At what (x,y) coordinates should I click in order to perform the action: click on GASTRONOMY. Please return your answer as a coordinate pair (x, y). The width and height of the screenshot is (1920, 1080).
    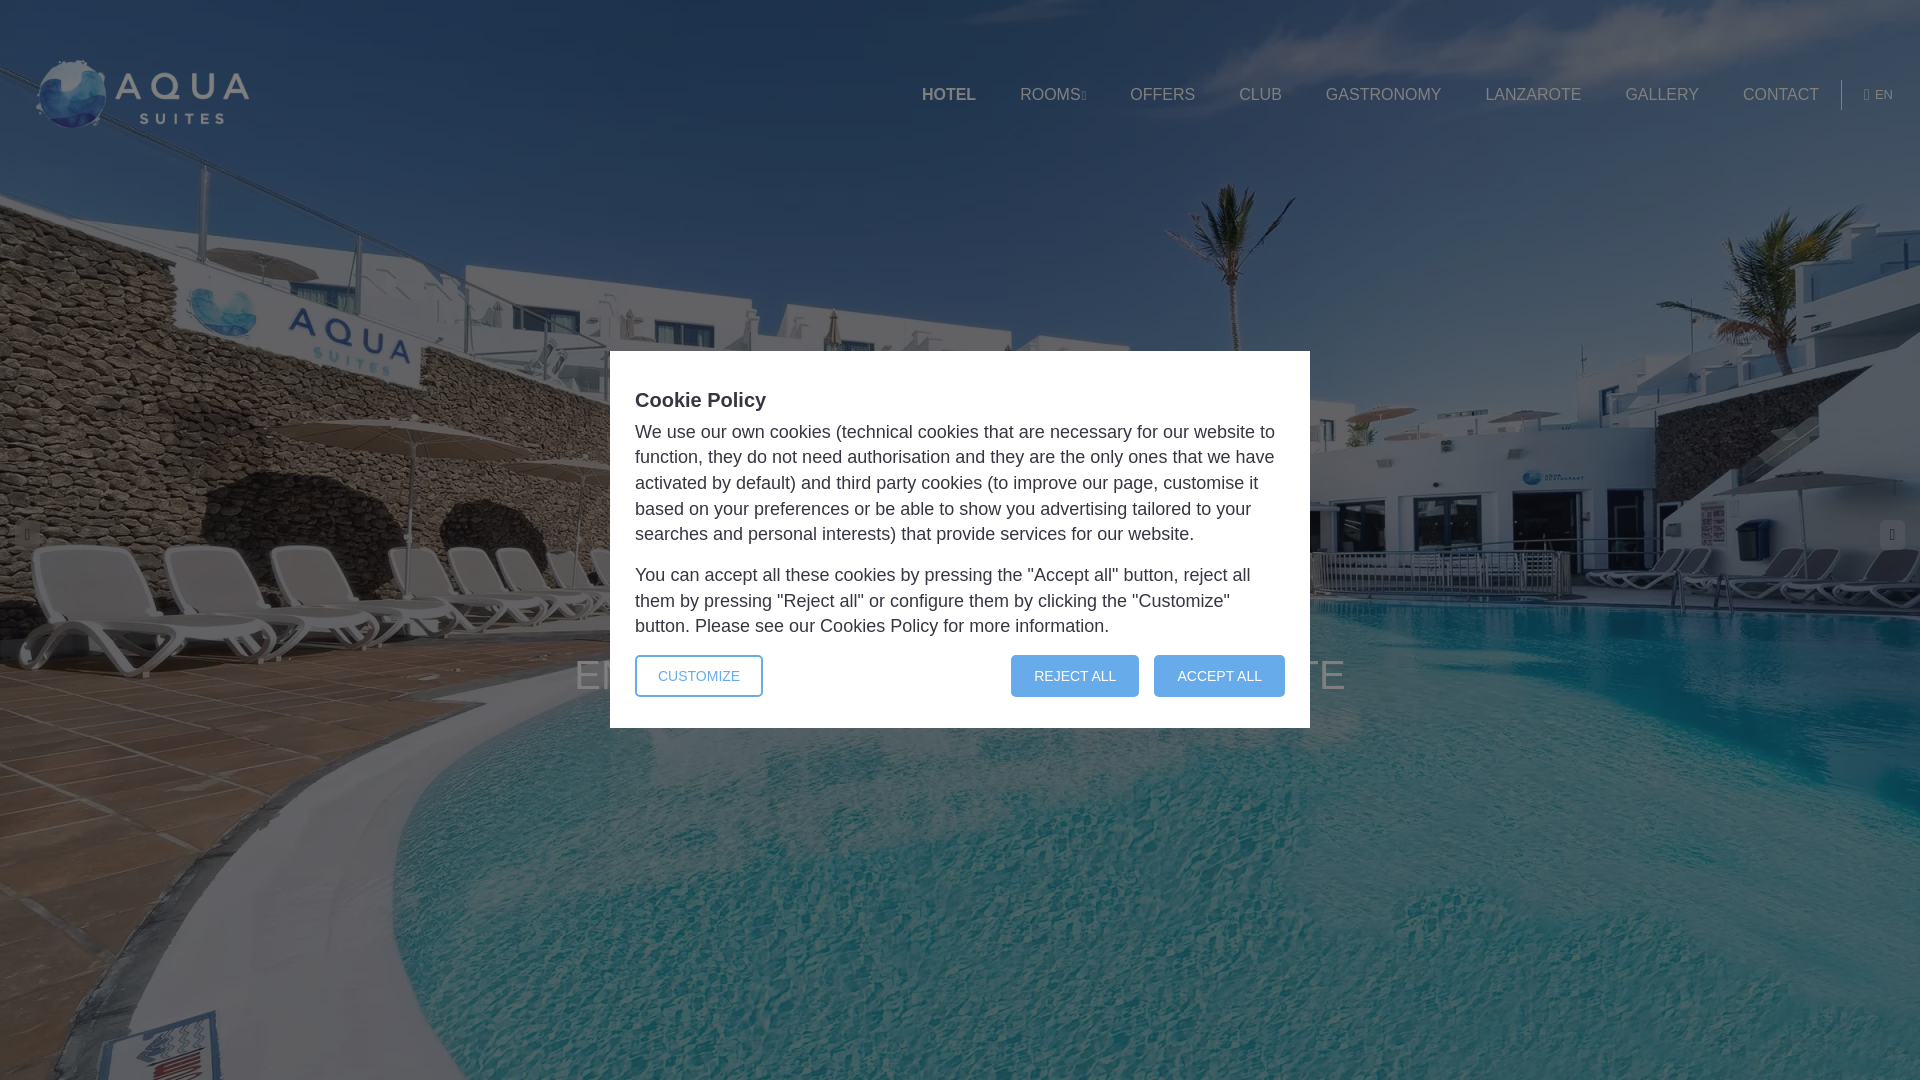
    Looking at the image, I should click on (1384, 95).